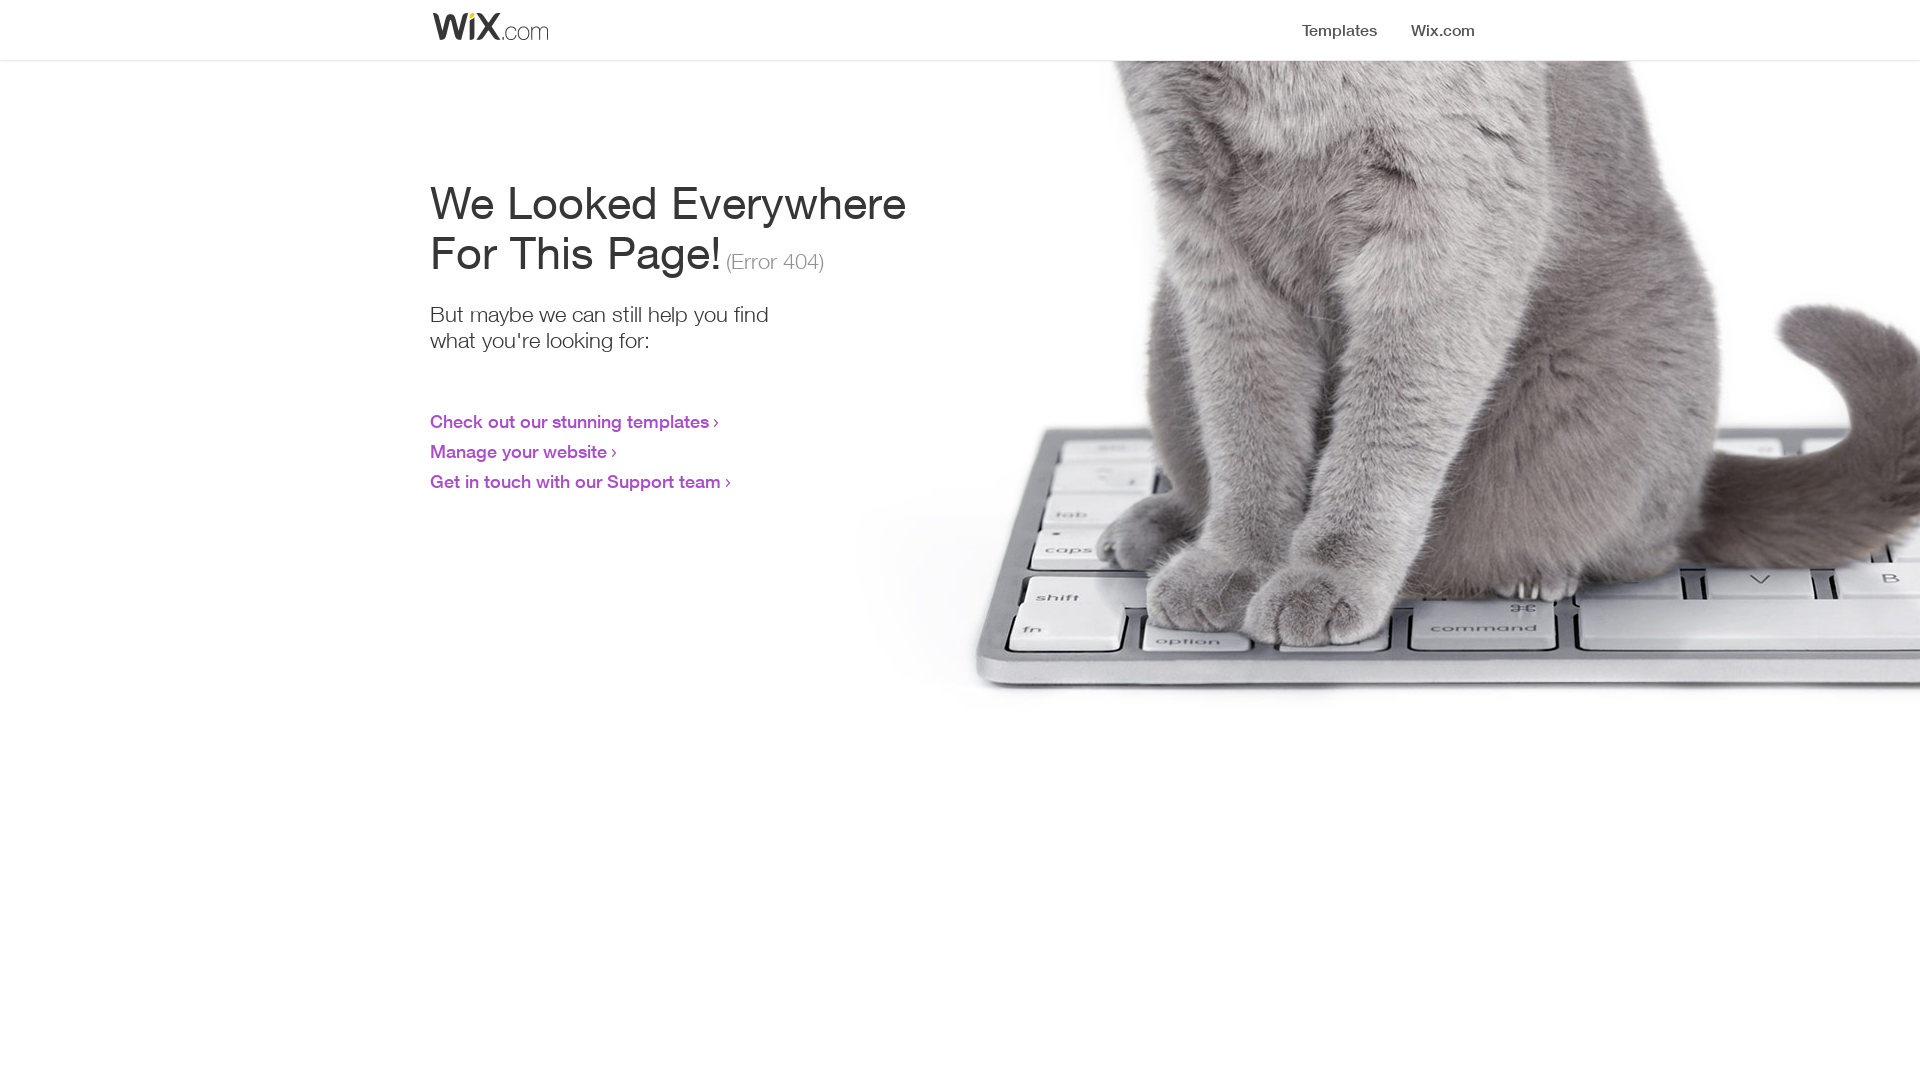 The width and height of the screenshot is (1920, 1080). What do you see at coordinates (570, 421) in the screenshot?
I see `Check out our stunning templates` at bounding box center [570, 421].